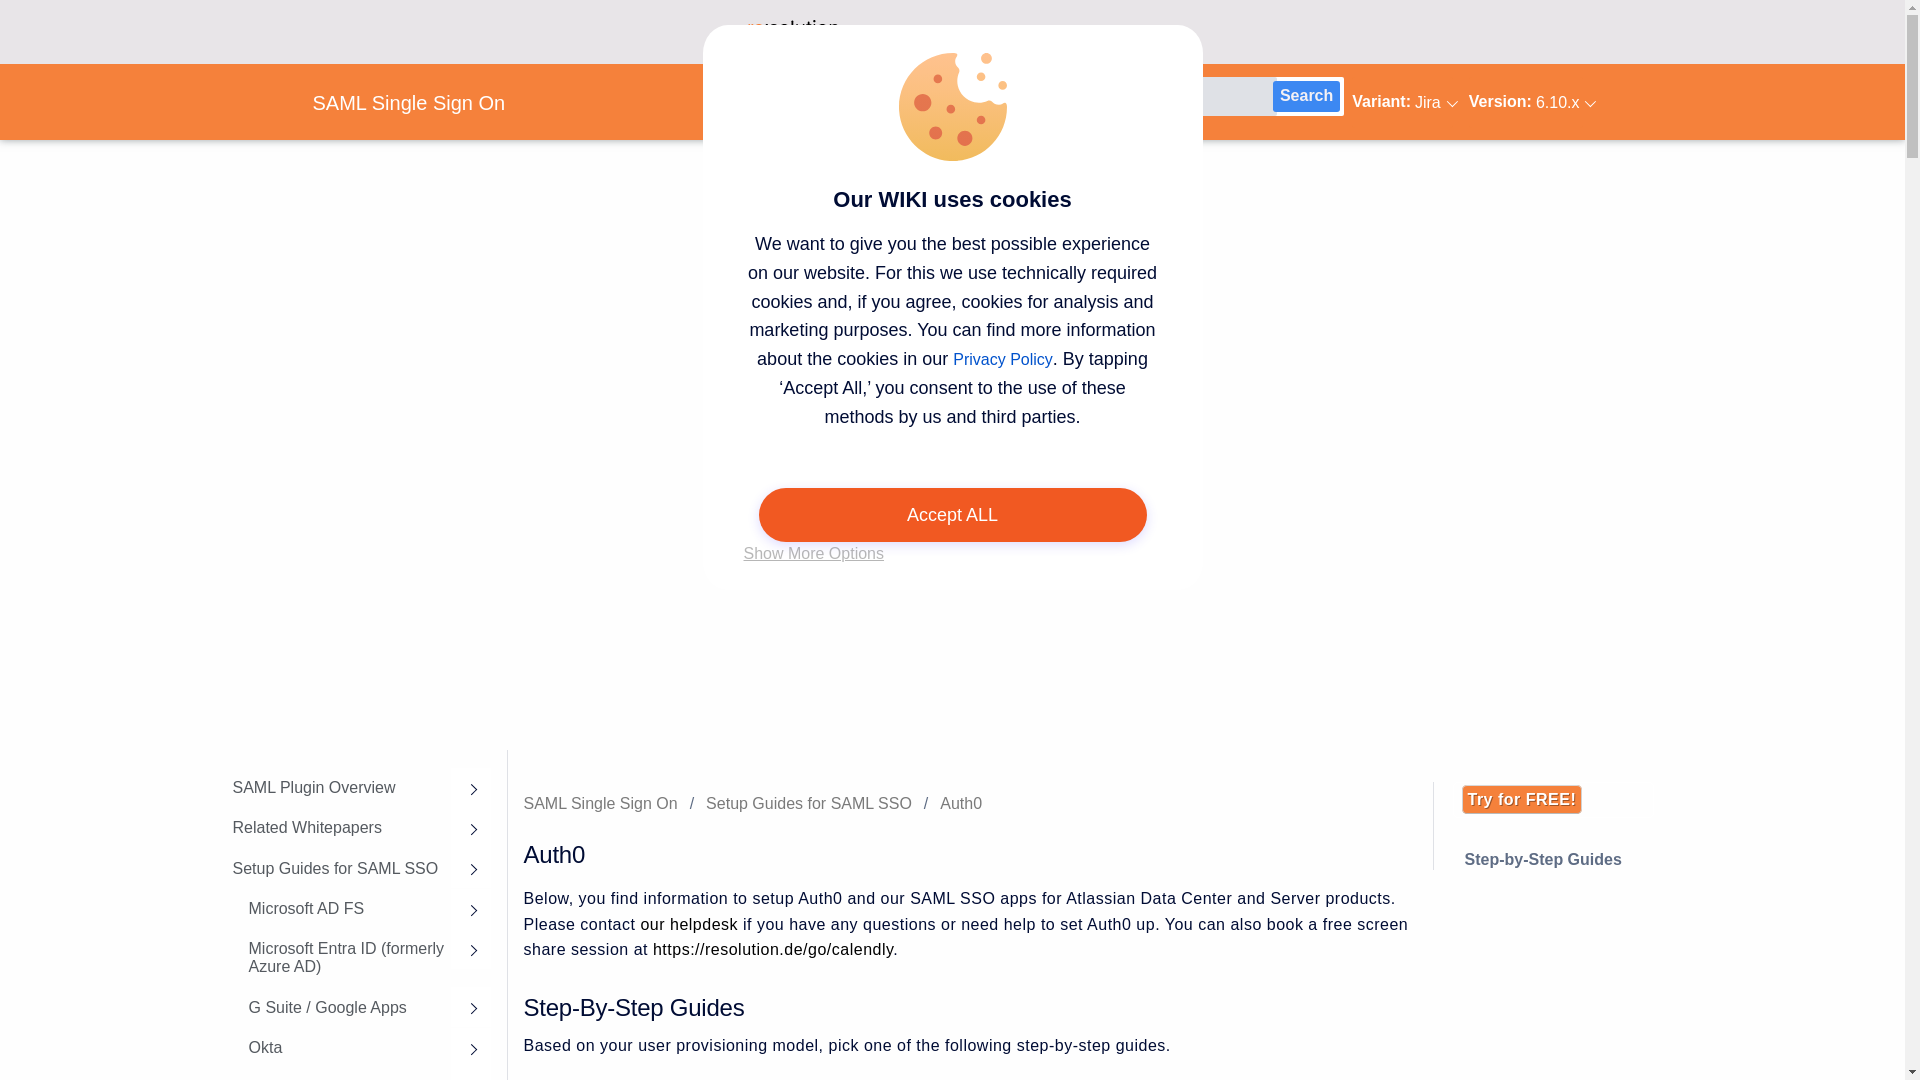 The height and width of the screenshot is (1080, 1920). I want to click on Privacy Policy, so click(1002, 360).